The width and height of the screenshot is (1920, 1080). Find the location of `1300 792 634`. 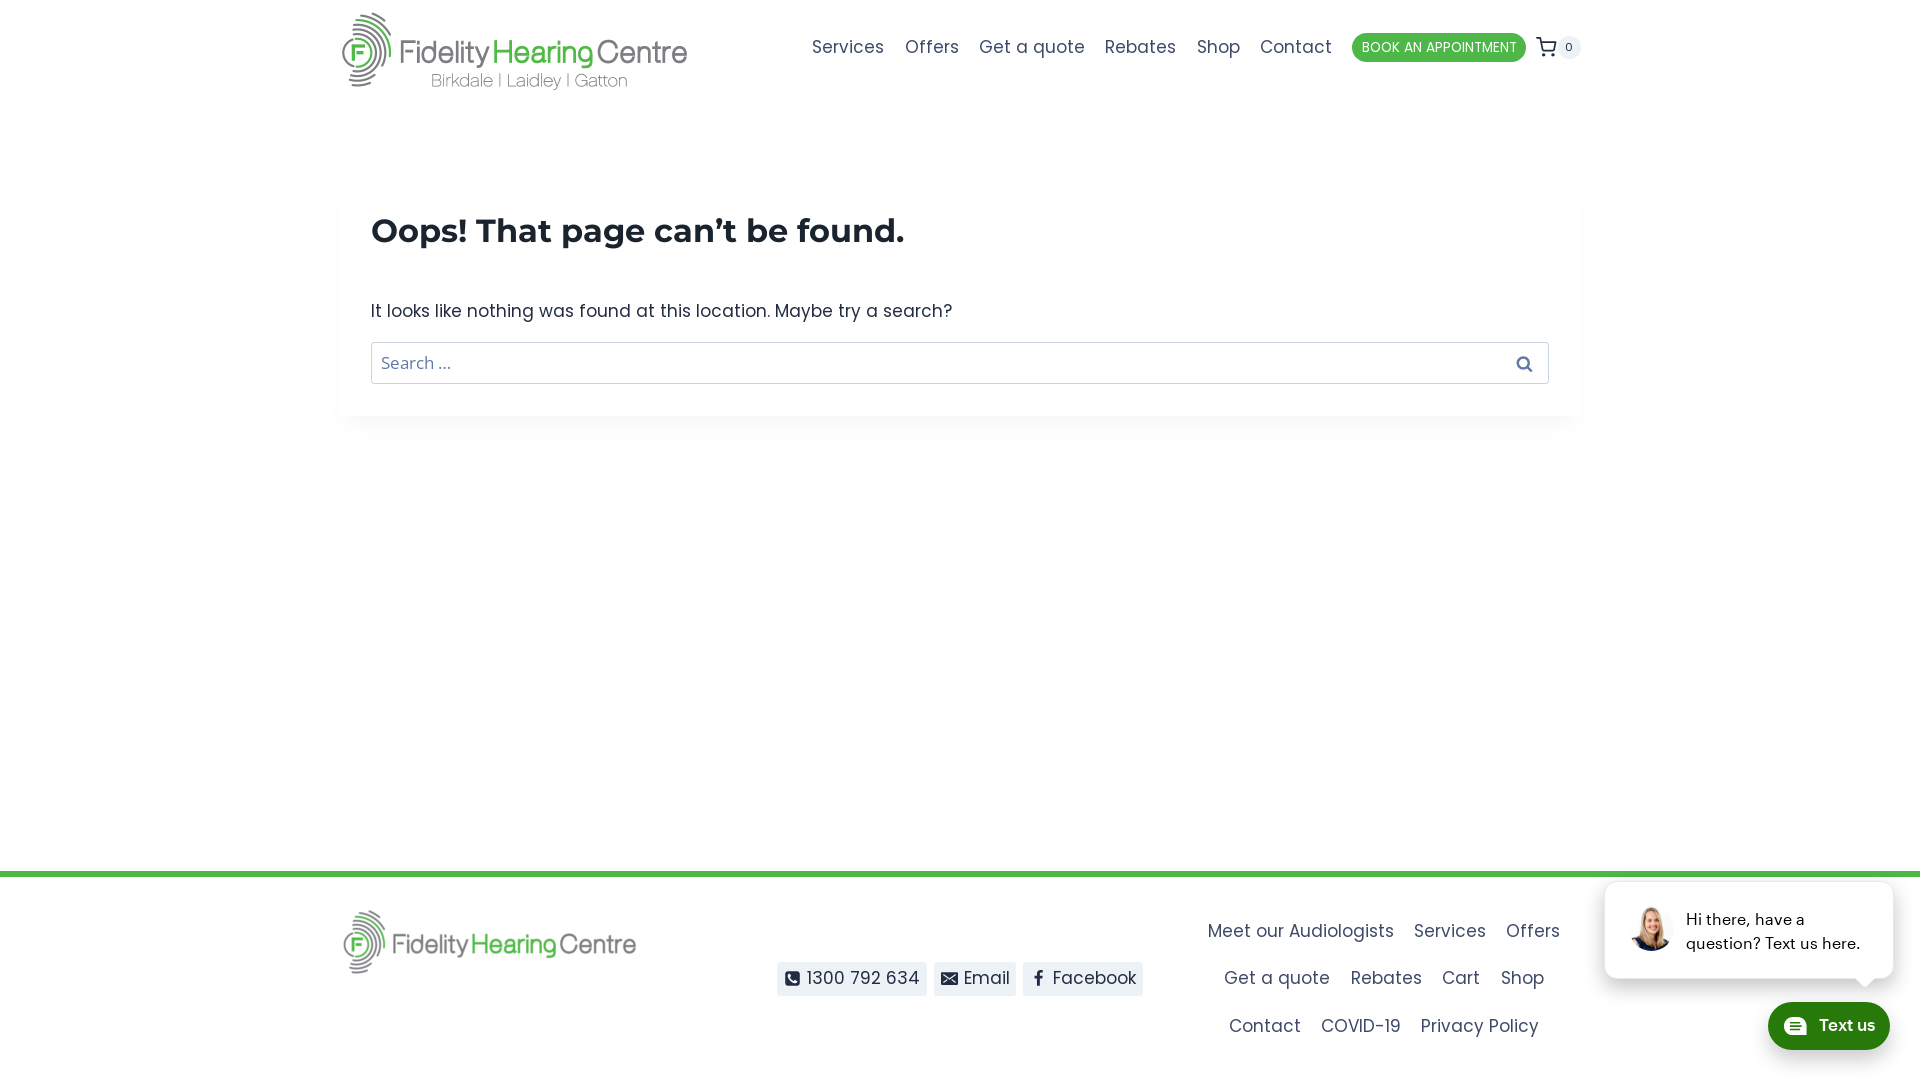

1300 792 634 is located at coordinates (852, 979).